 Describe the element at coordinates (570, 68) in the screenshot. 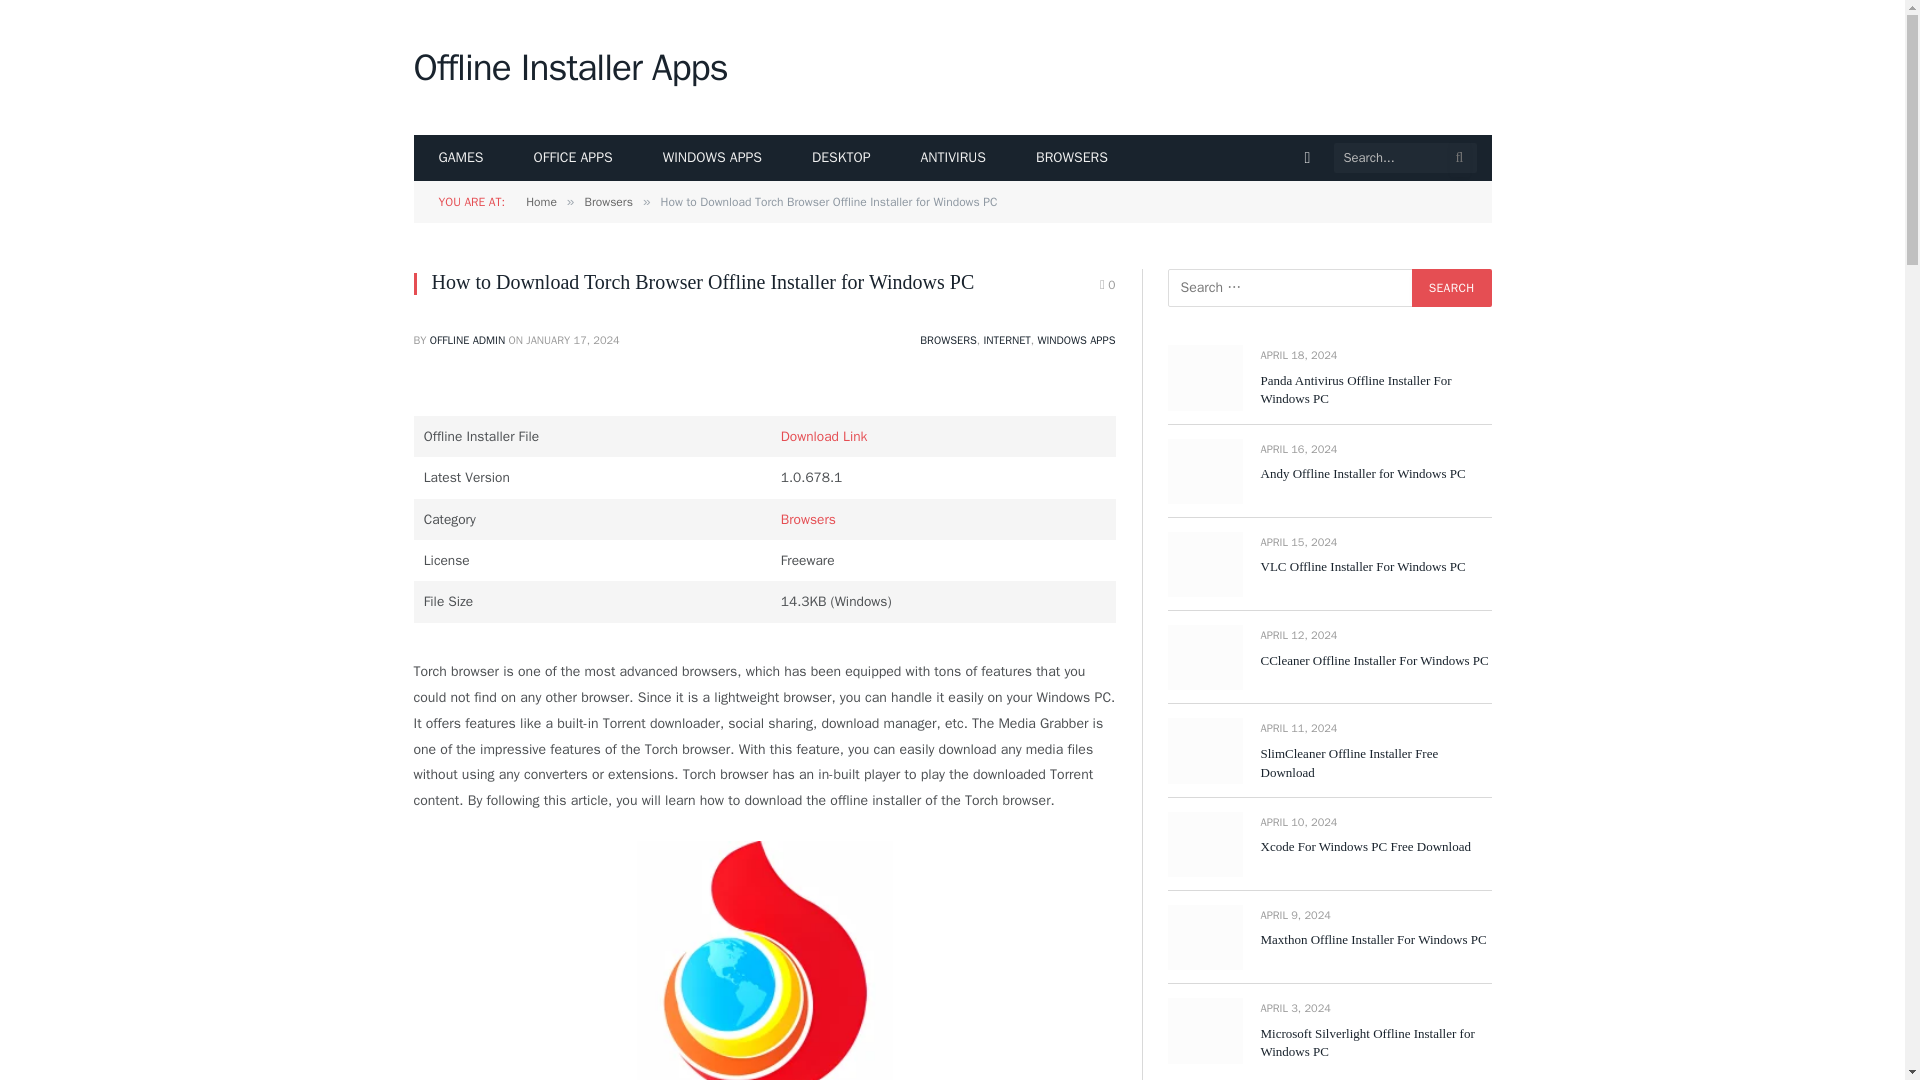

I see `Offline Installer Apps` at that location.